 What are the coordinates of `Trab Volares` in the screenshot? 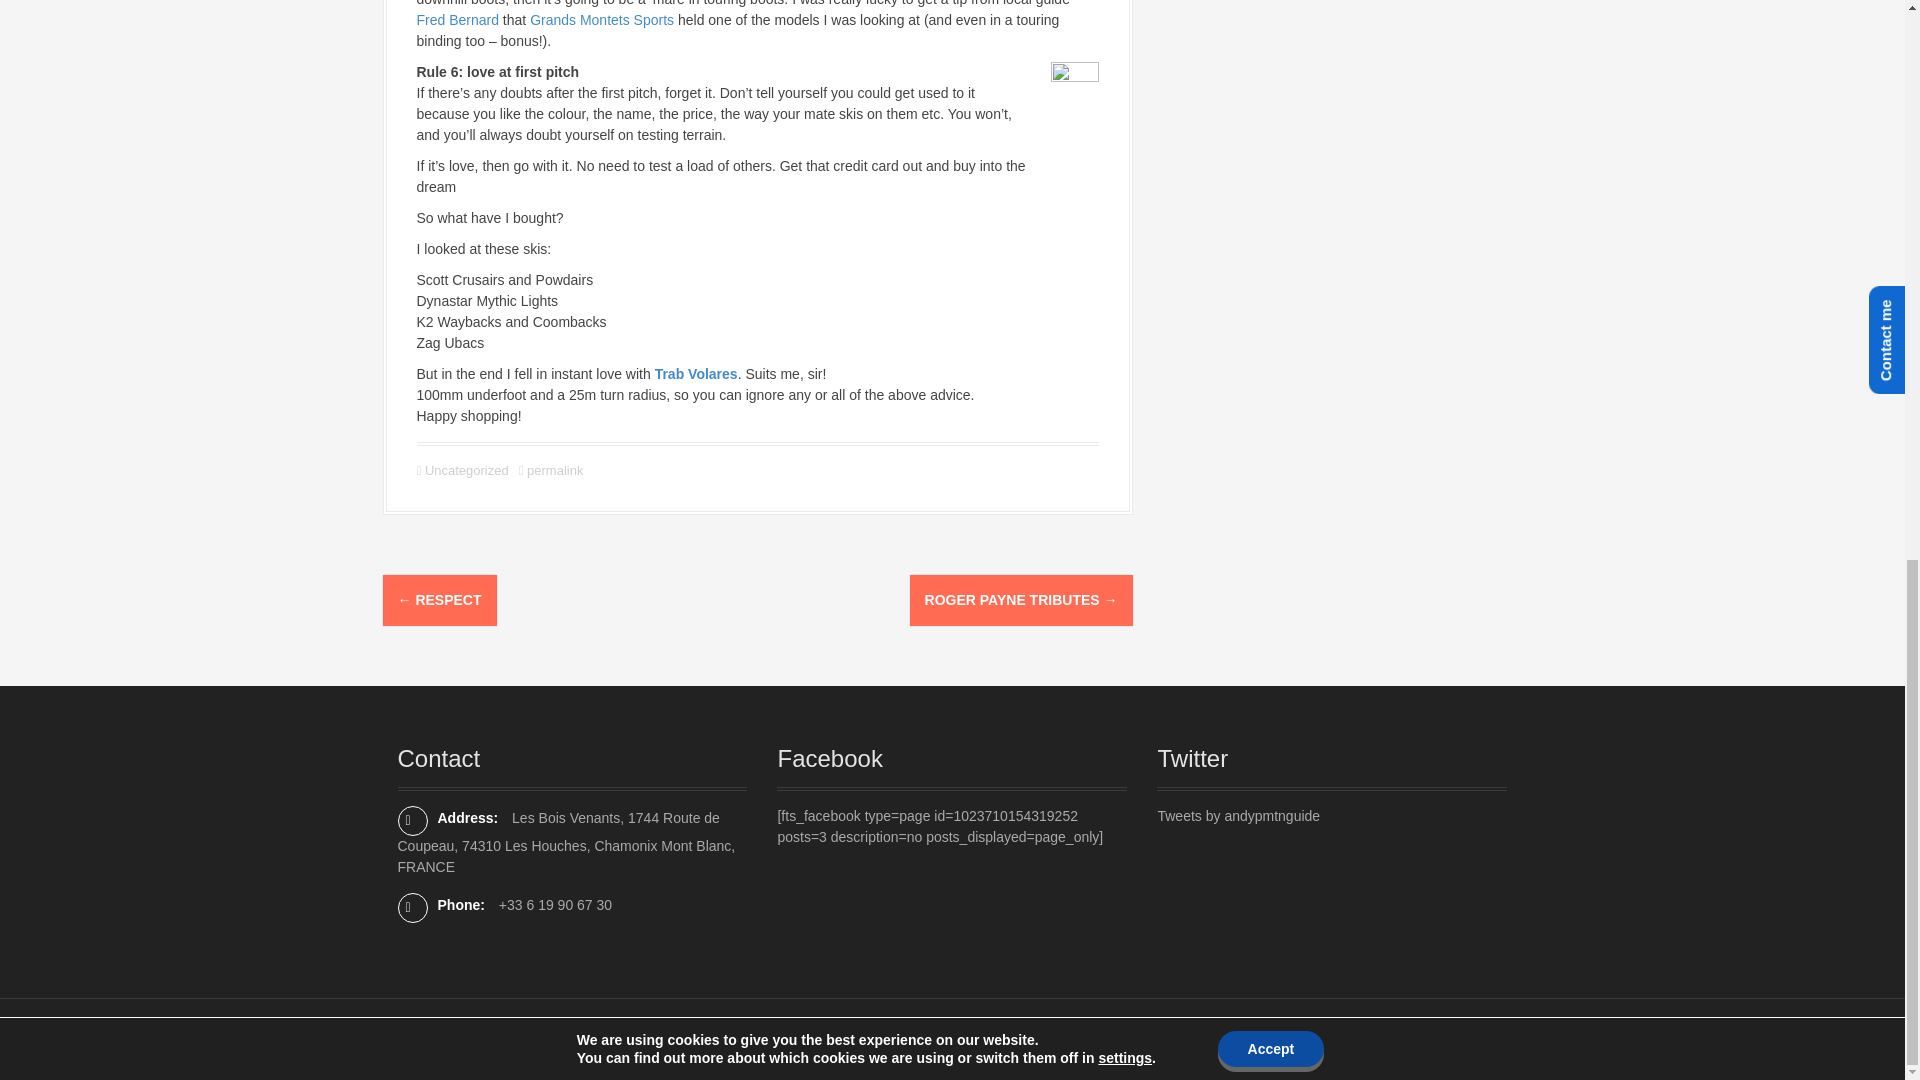 It's located at (696, 374).